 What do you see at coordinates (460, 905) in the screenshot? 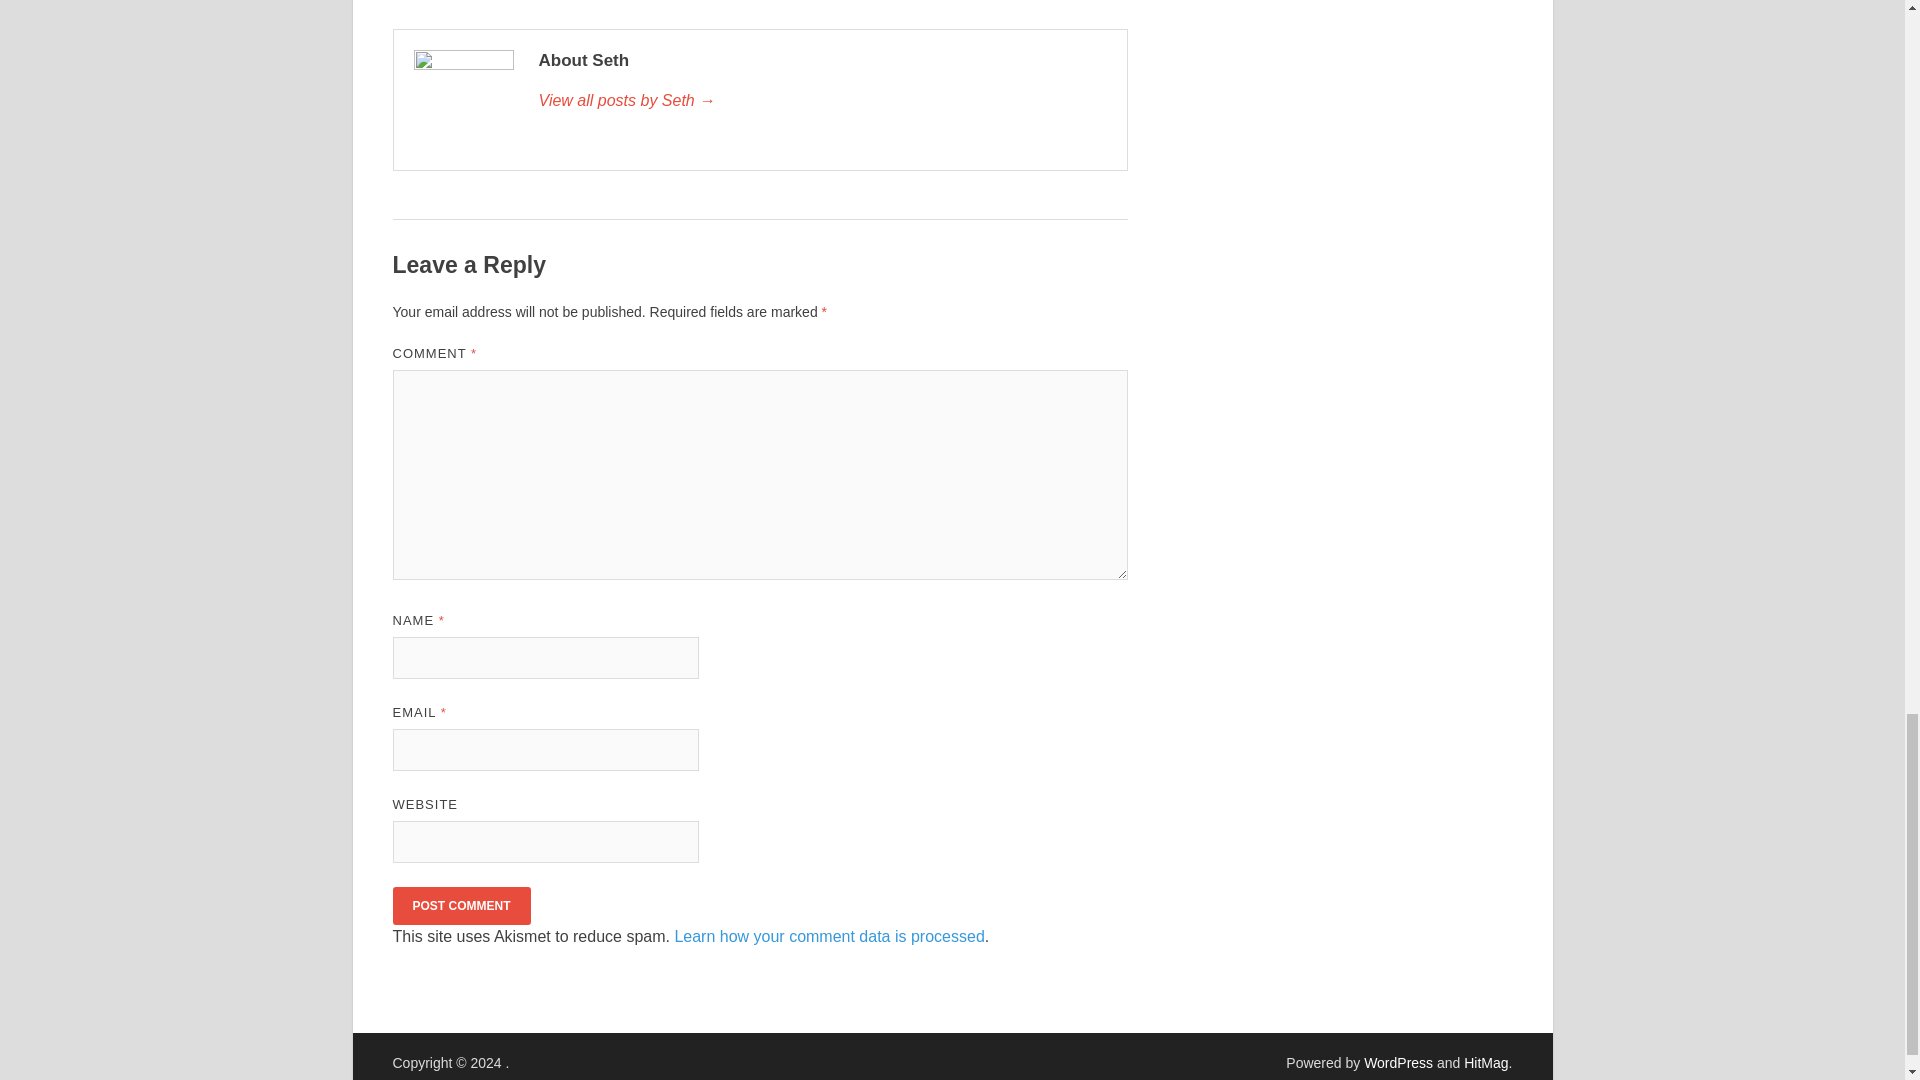
I see `Post Comment` at bounding box center [460, 905].